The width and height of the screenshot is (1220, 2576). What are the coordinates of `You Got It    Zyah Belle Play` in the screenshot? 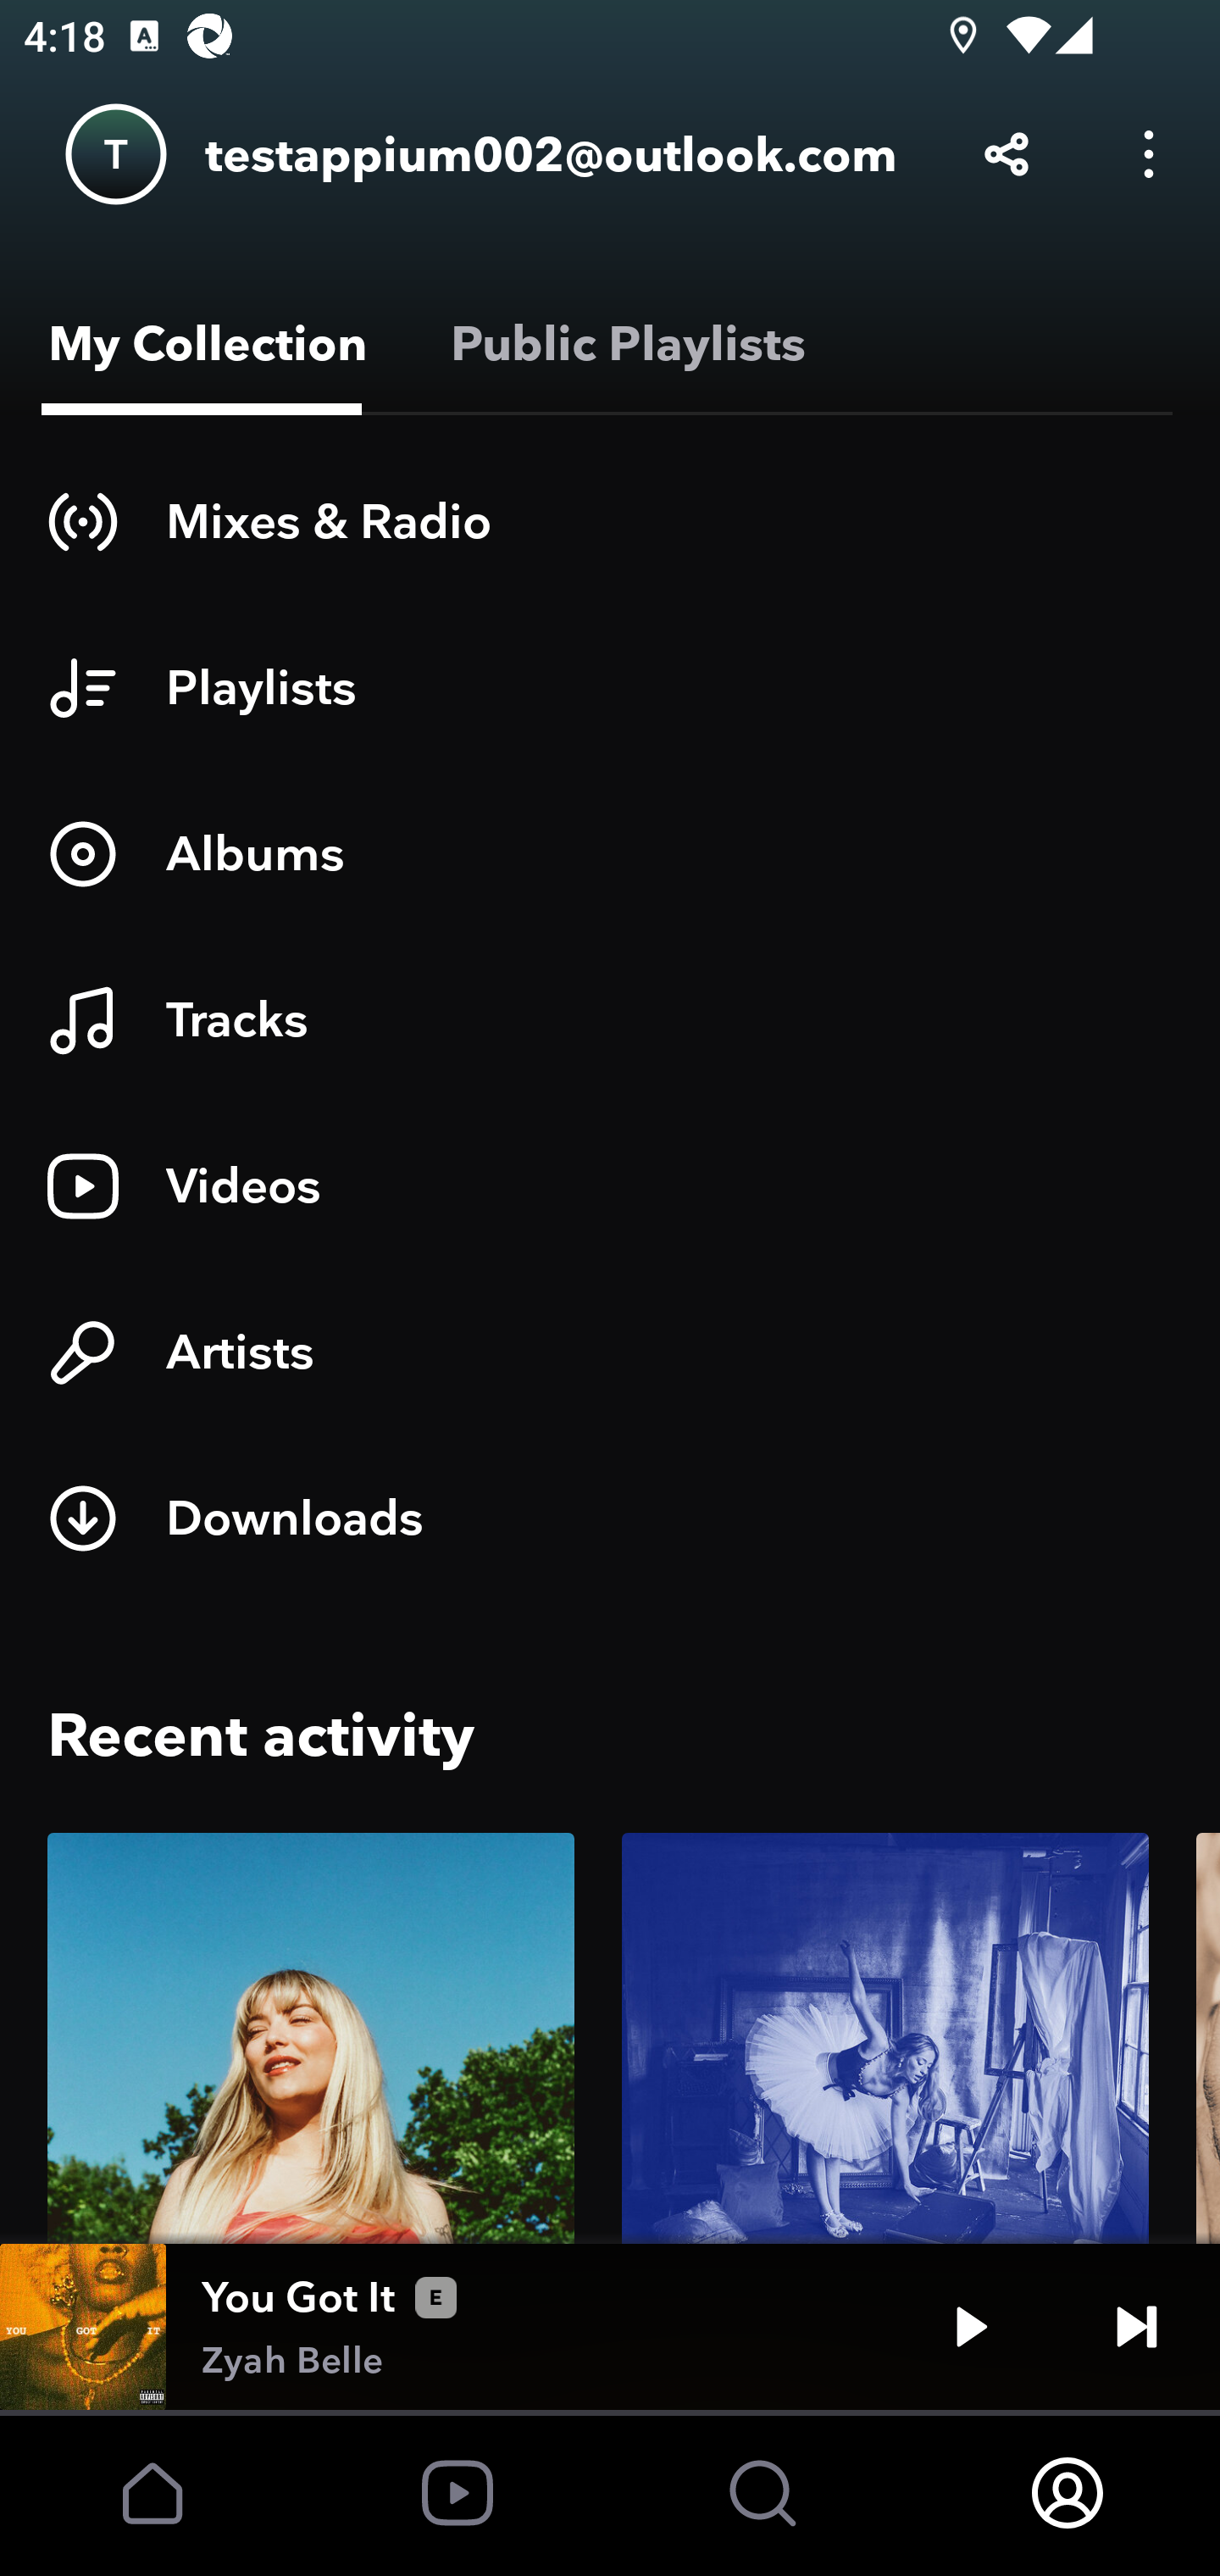 It's located at (610, 2327).